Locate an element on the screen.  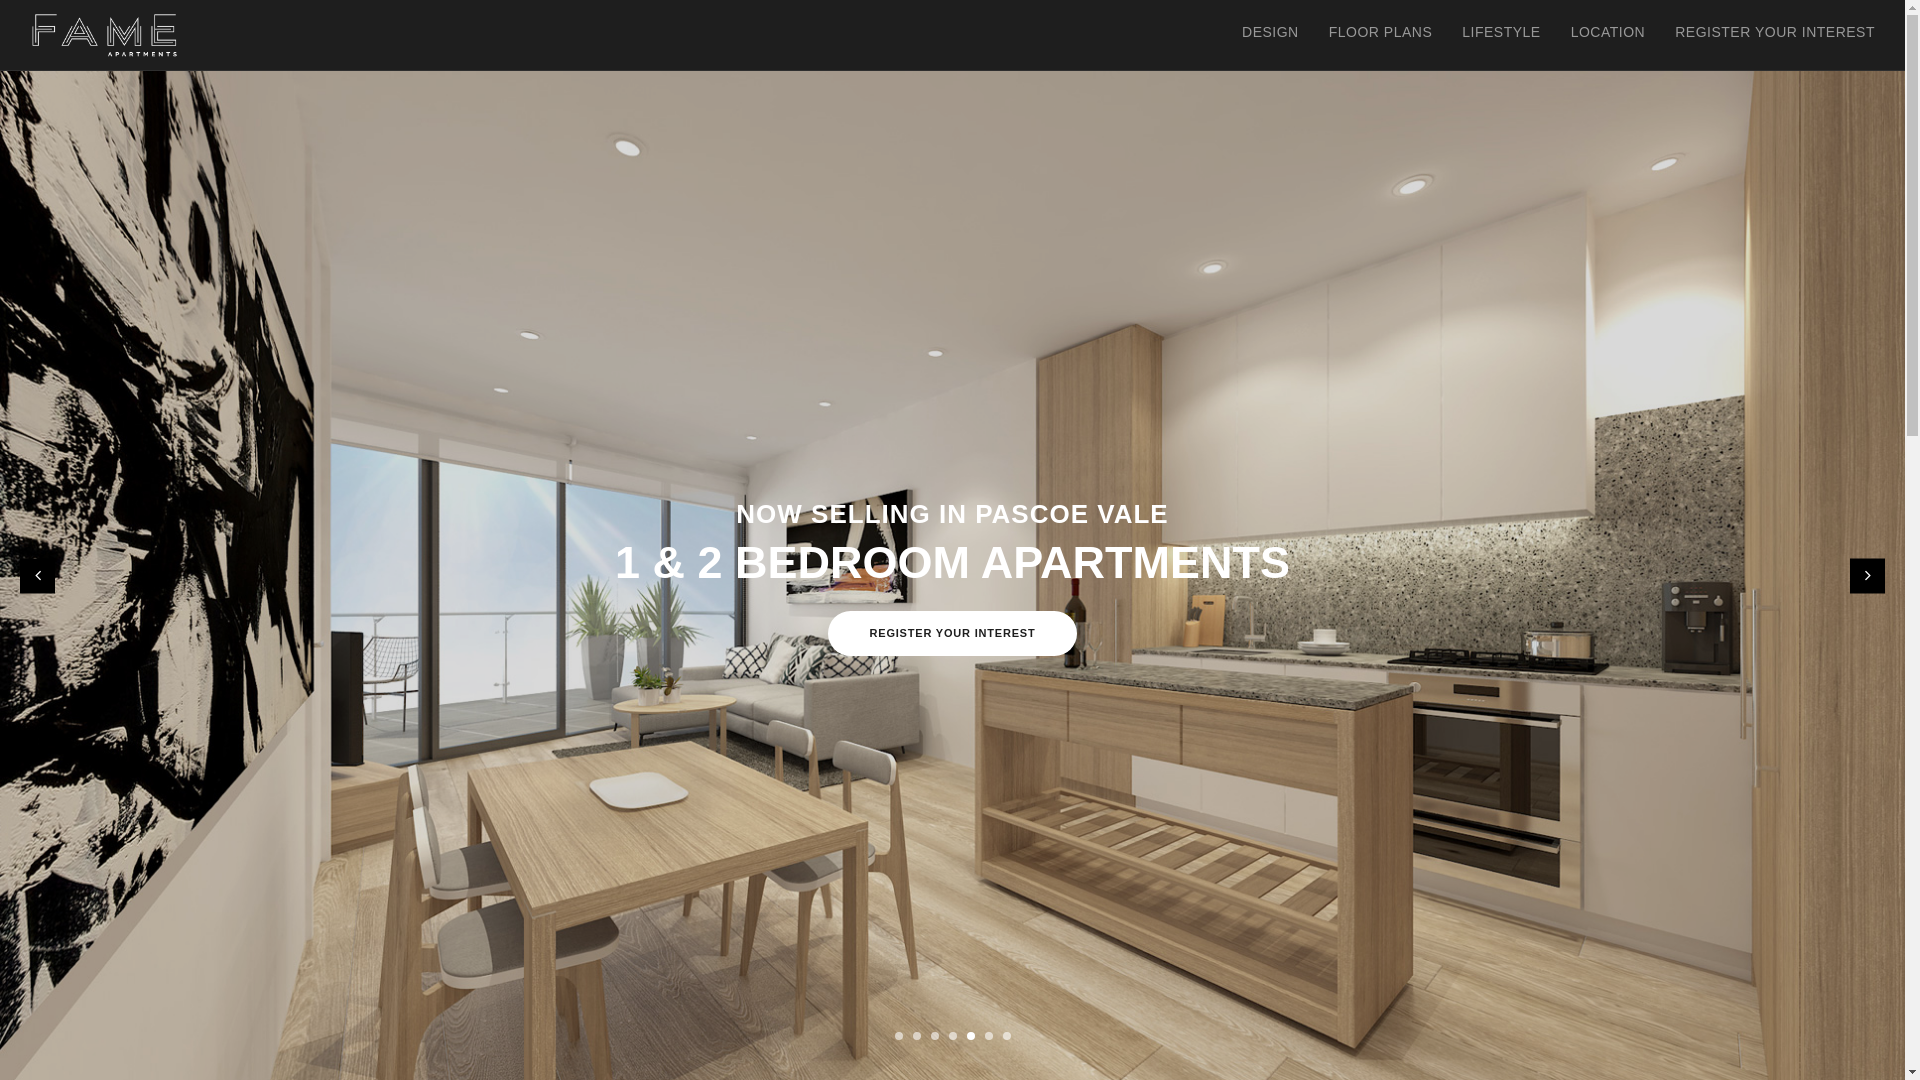
LOCATION is located at coordinates (1608, 32).